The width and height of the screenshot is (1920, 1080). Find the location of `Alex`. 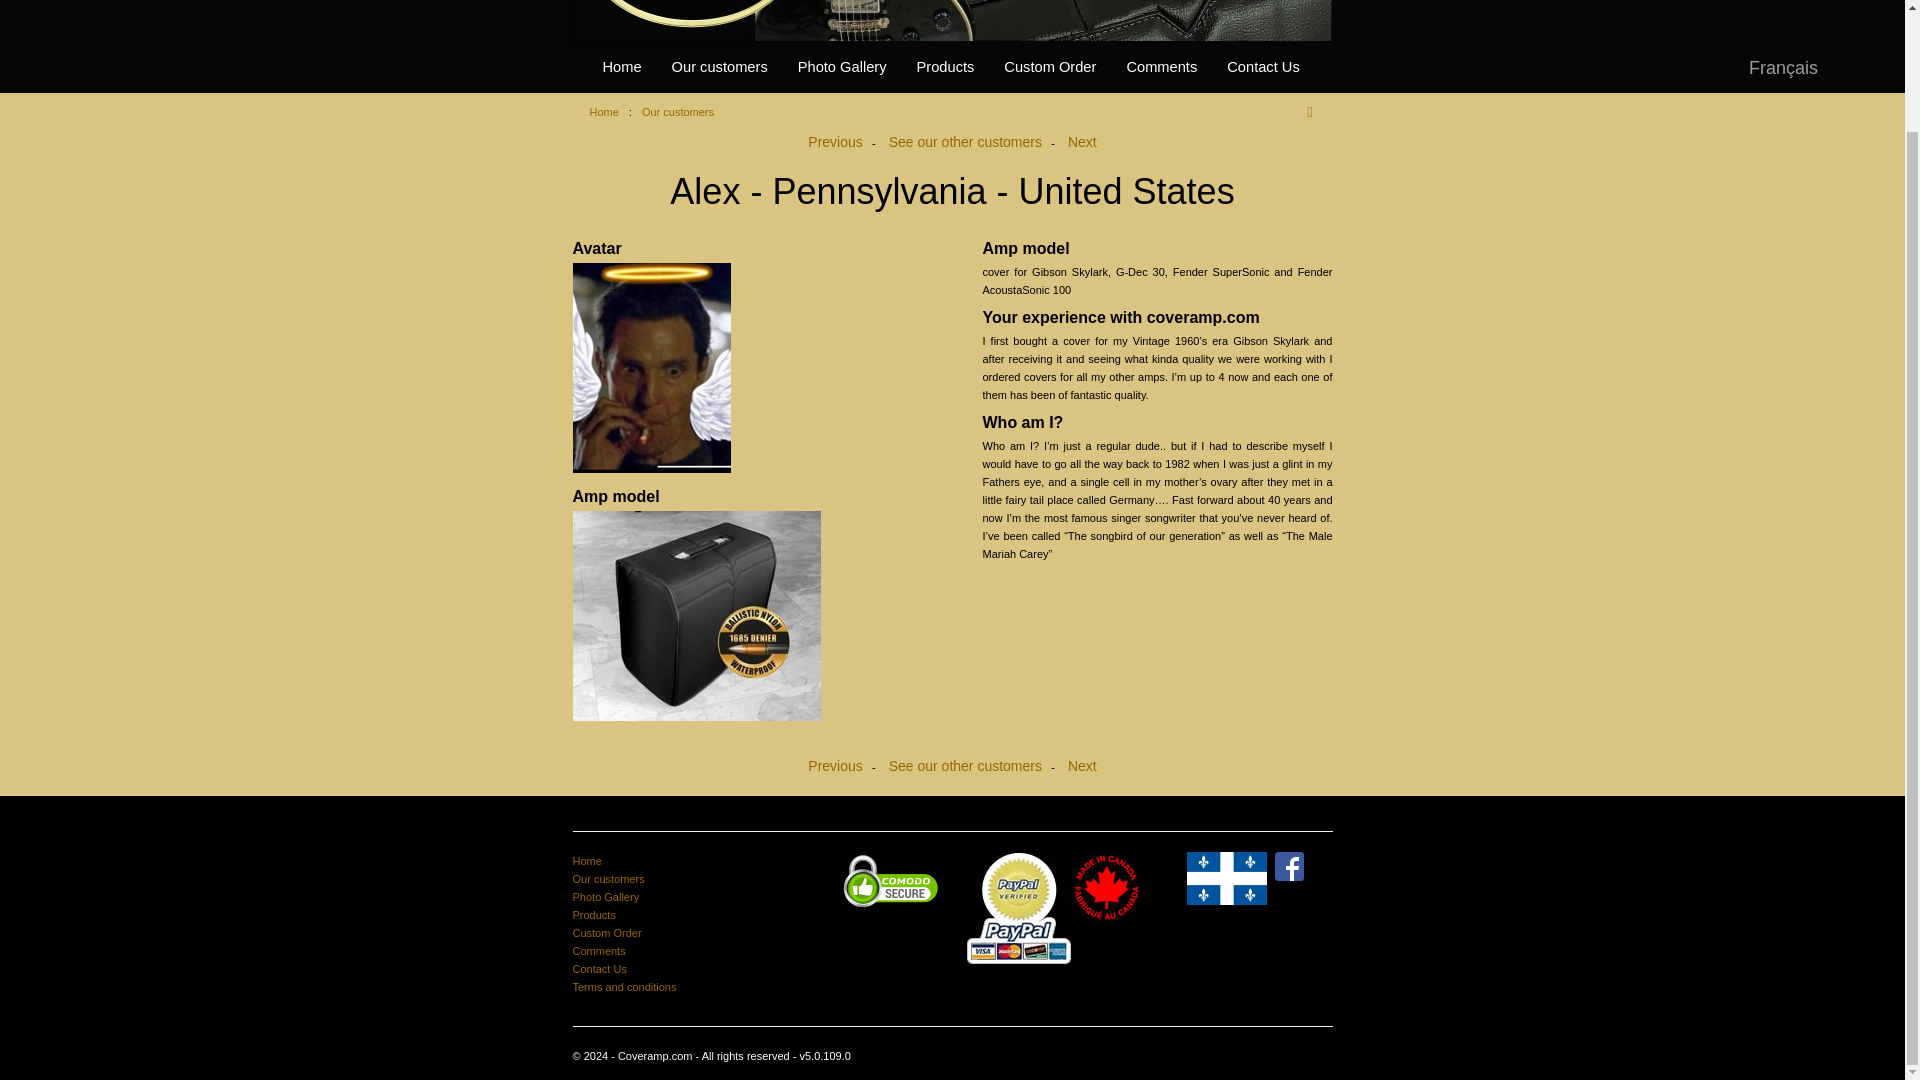

Alex is located at coordinates (746, 368).